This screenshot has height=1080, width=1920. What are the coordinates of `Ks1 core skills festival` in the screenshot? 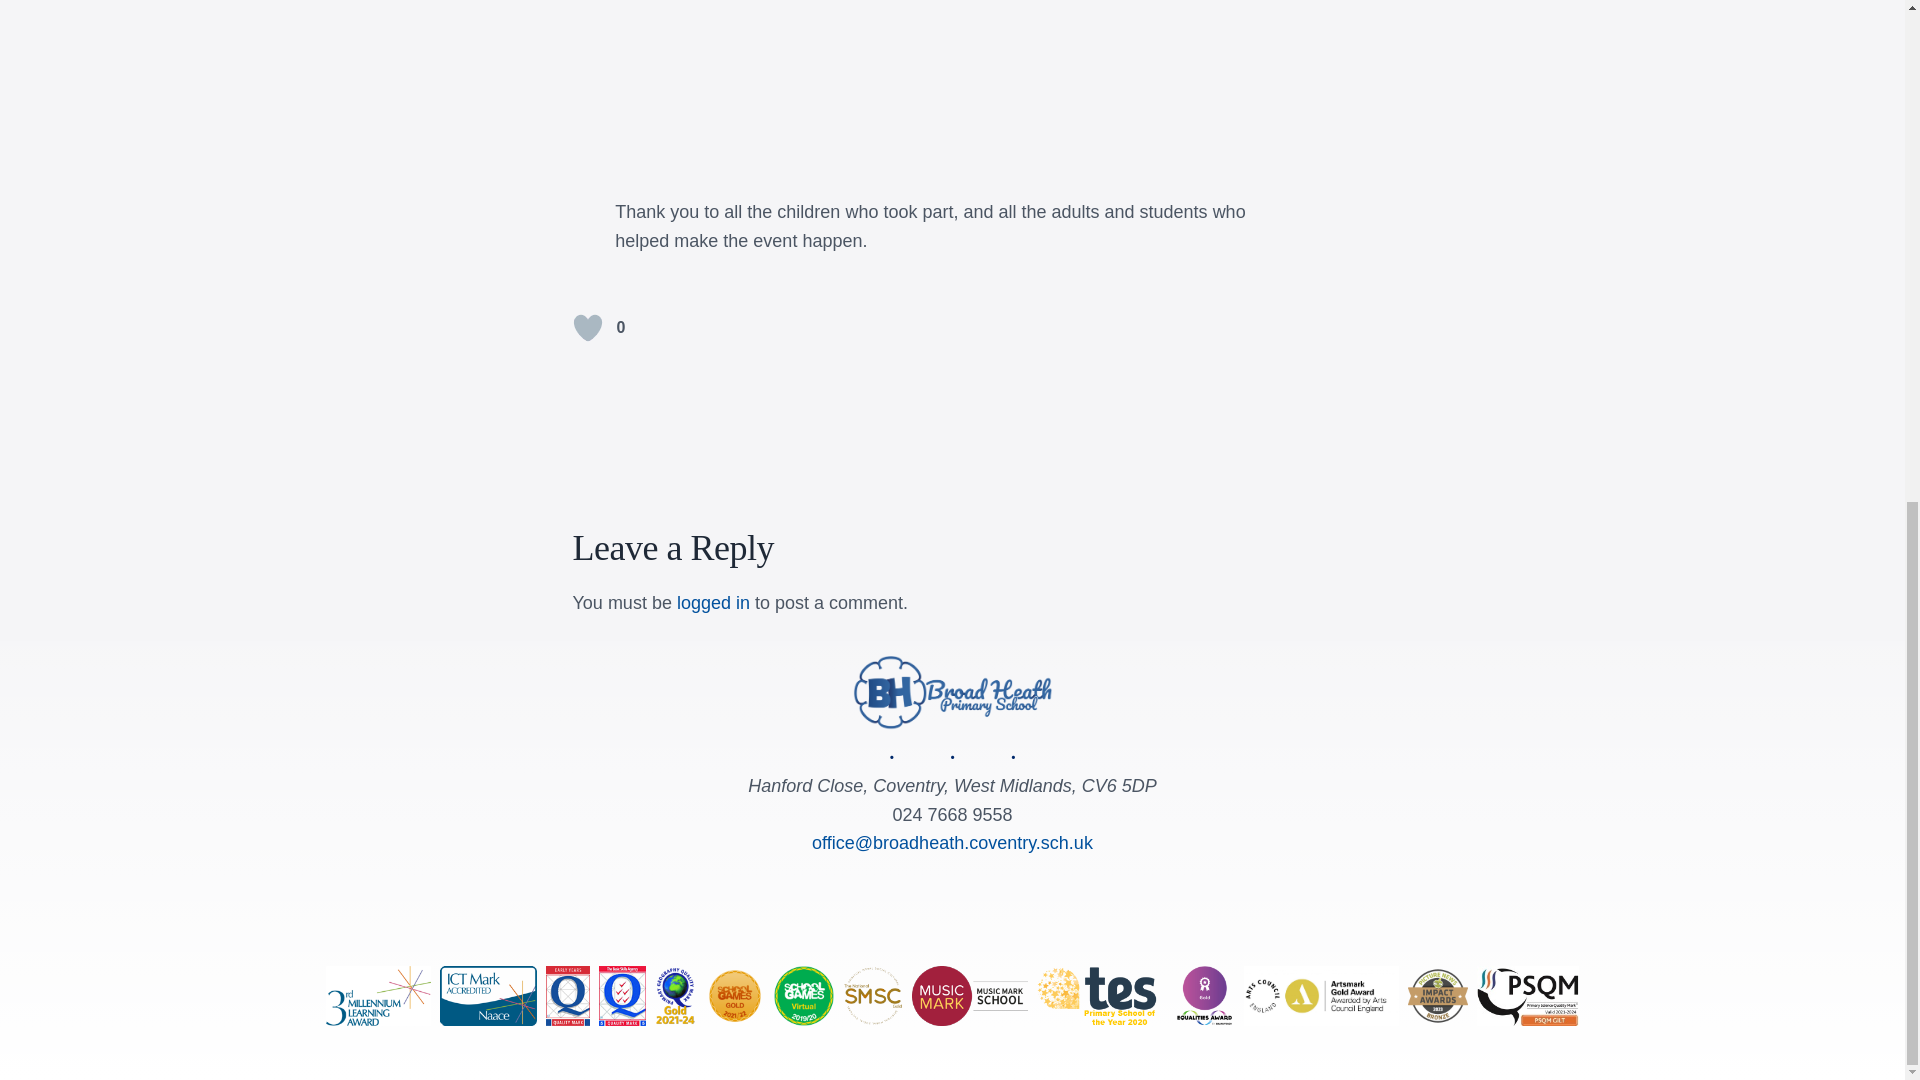 It's located at (952, 78).